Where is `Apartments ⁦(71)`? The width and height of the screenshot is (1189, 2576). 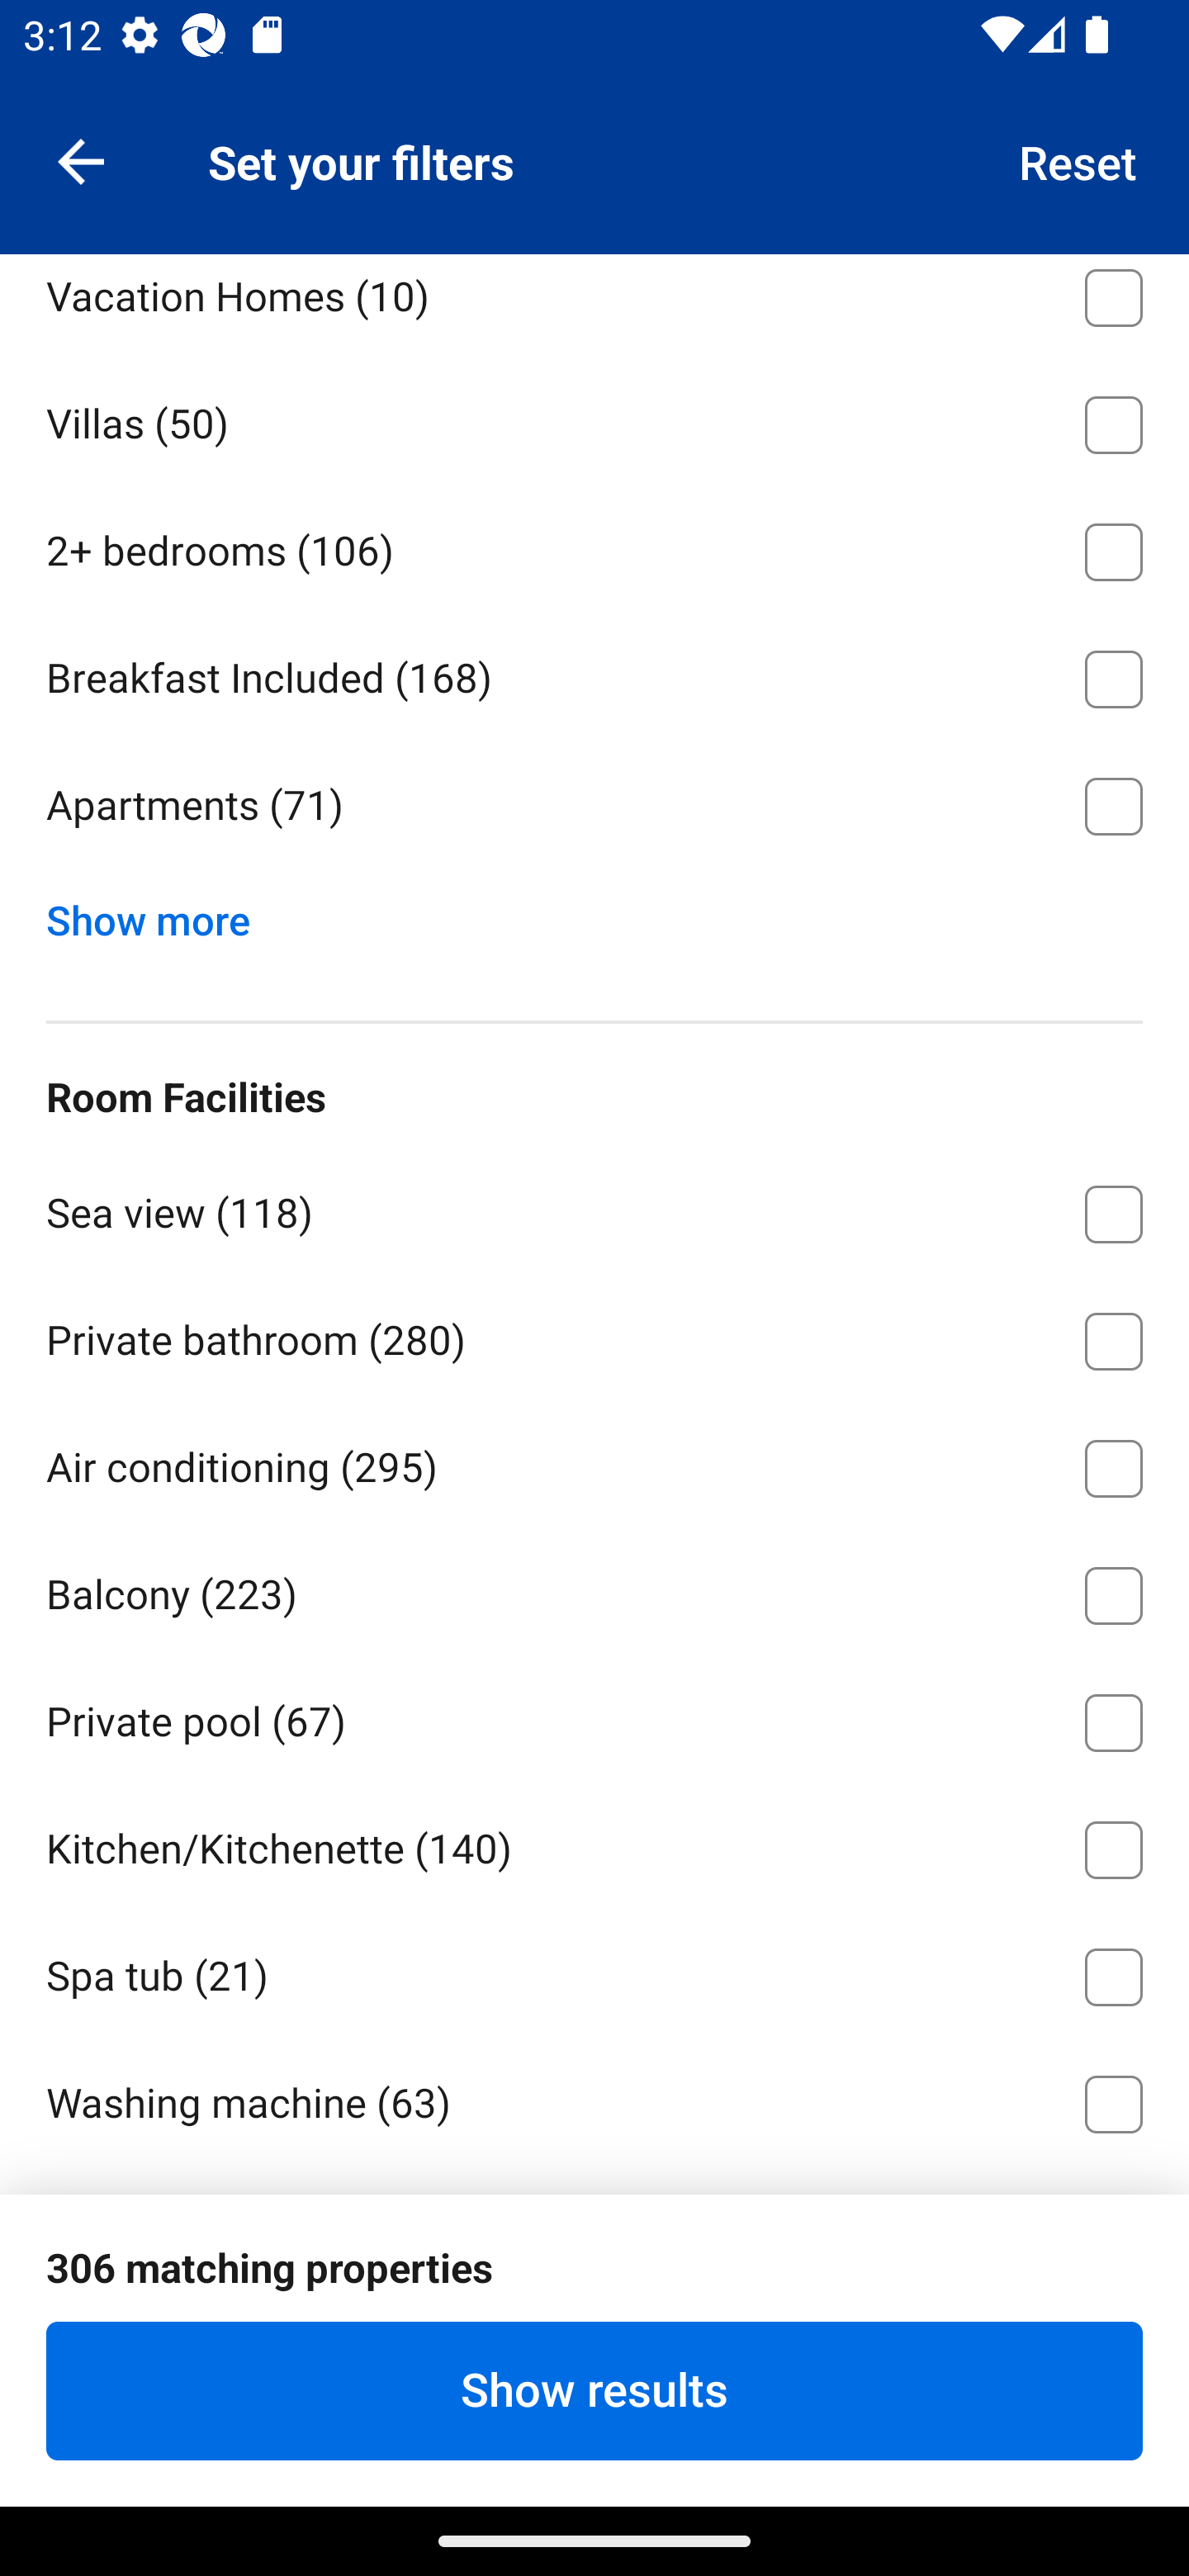
Apartments ⁦(71) is located at coordinates (594, 806).